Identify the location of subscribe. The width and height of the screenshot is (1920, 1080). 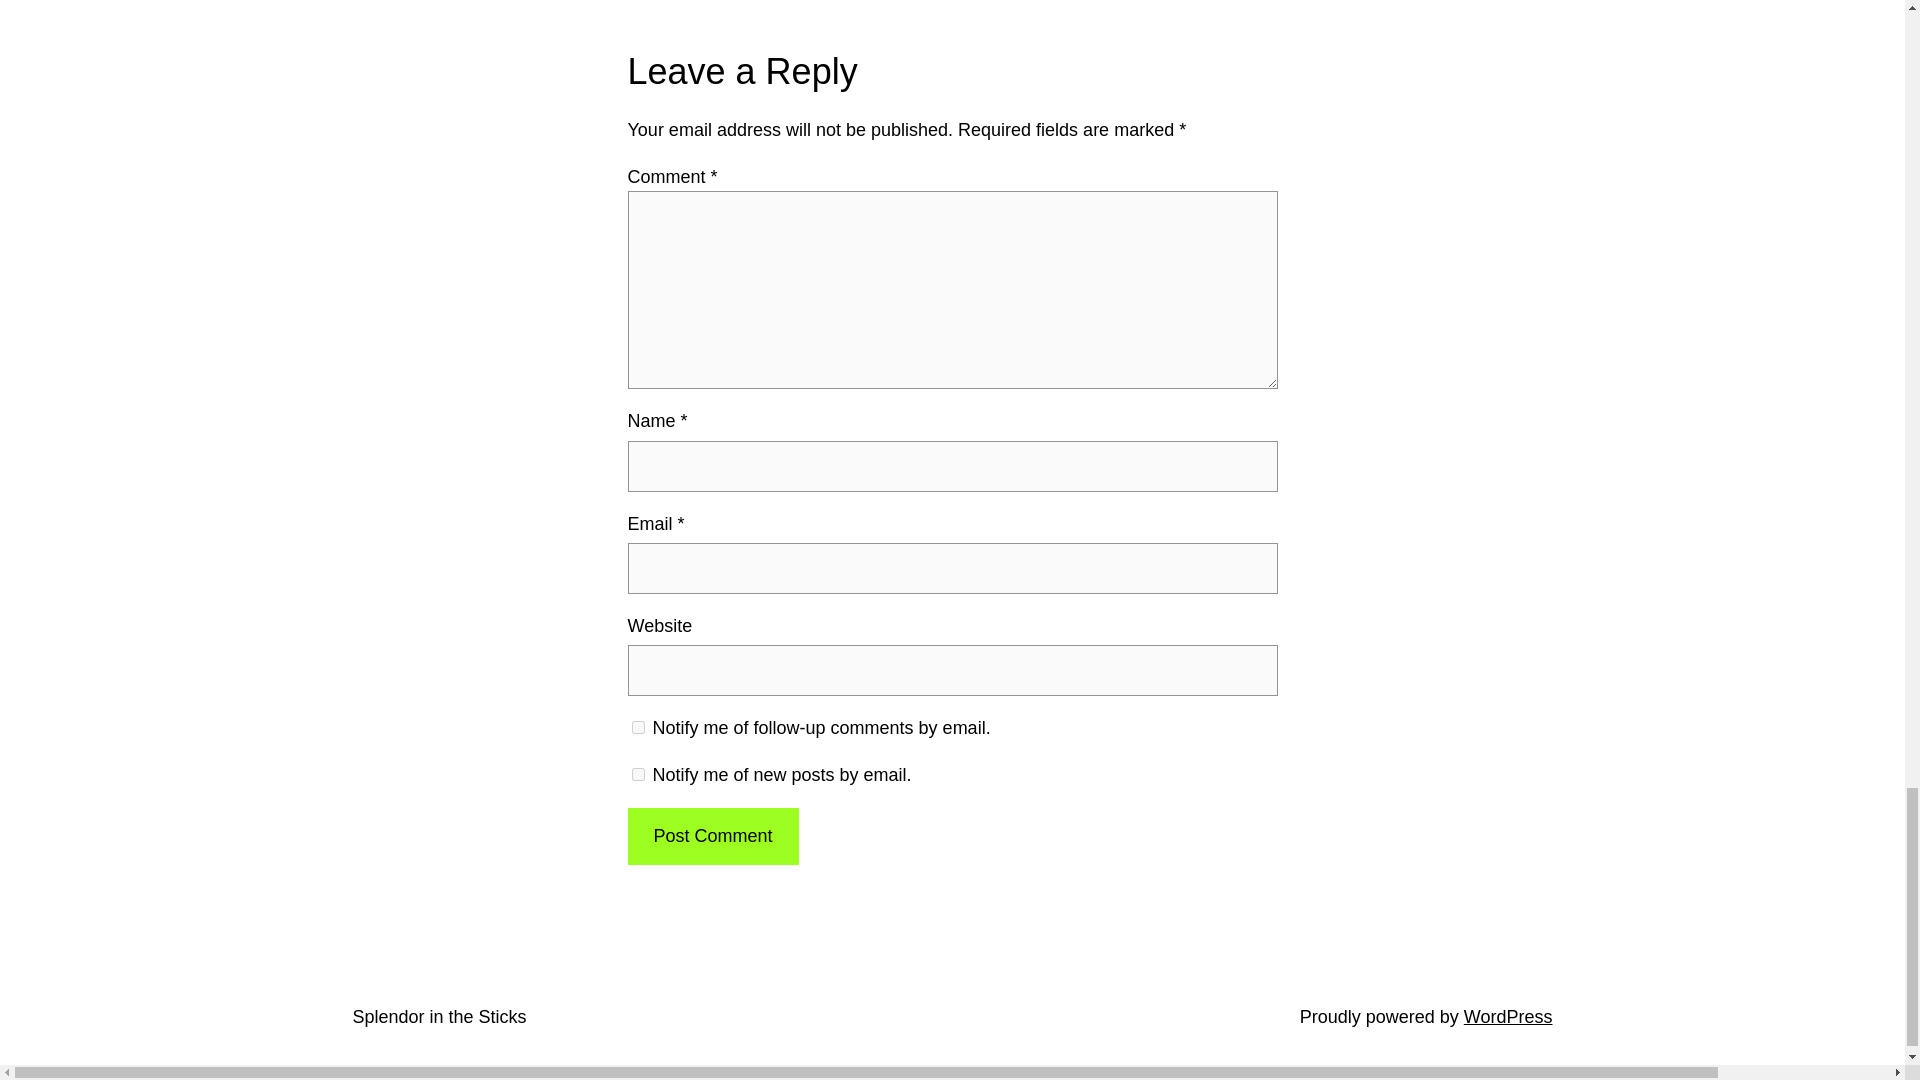
(638, 728).